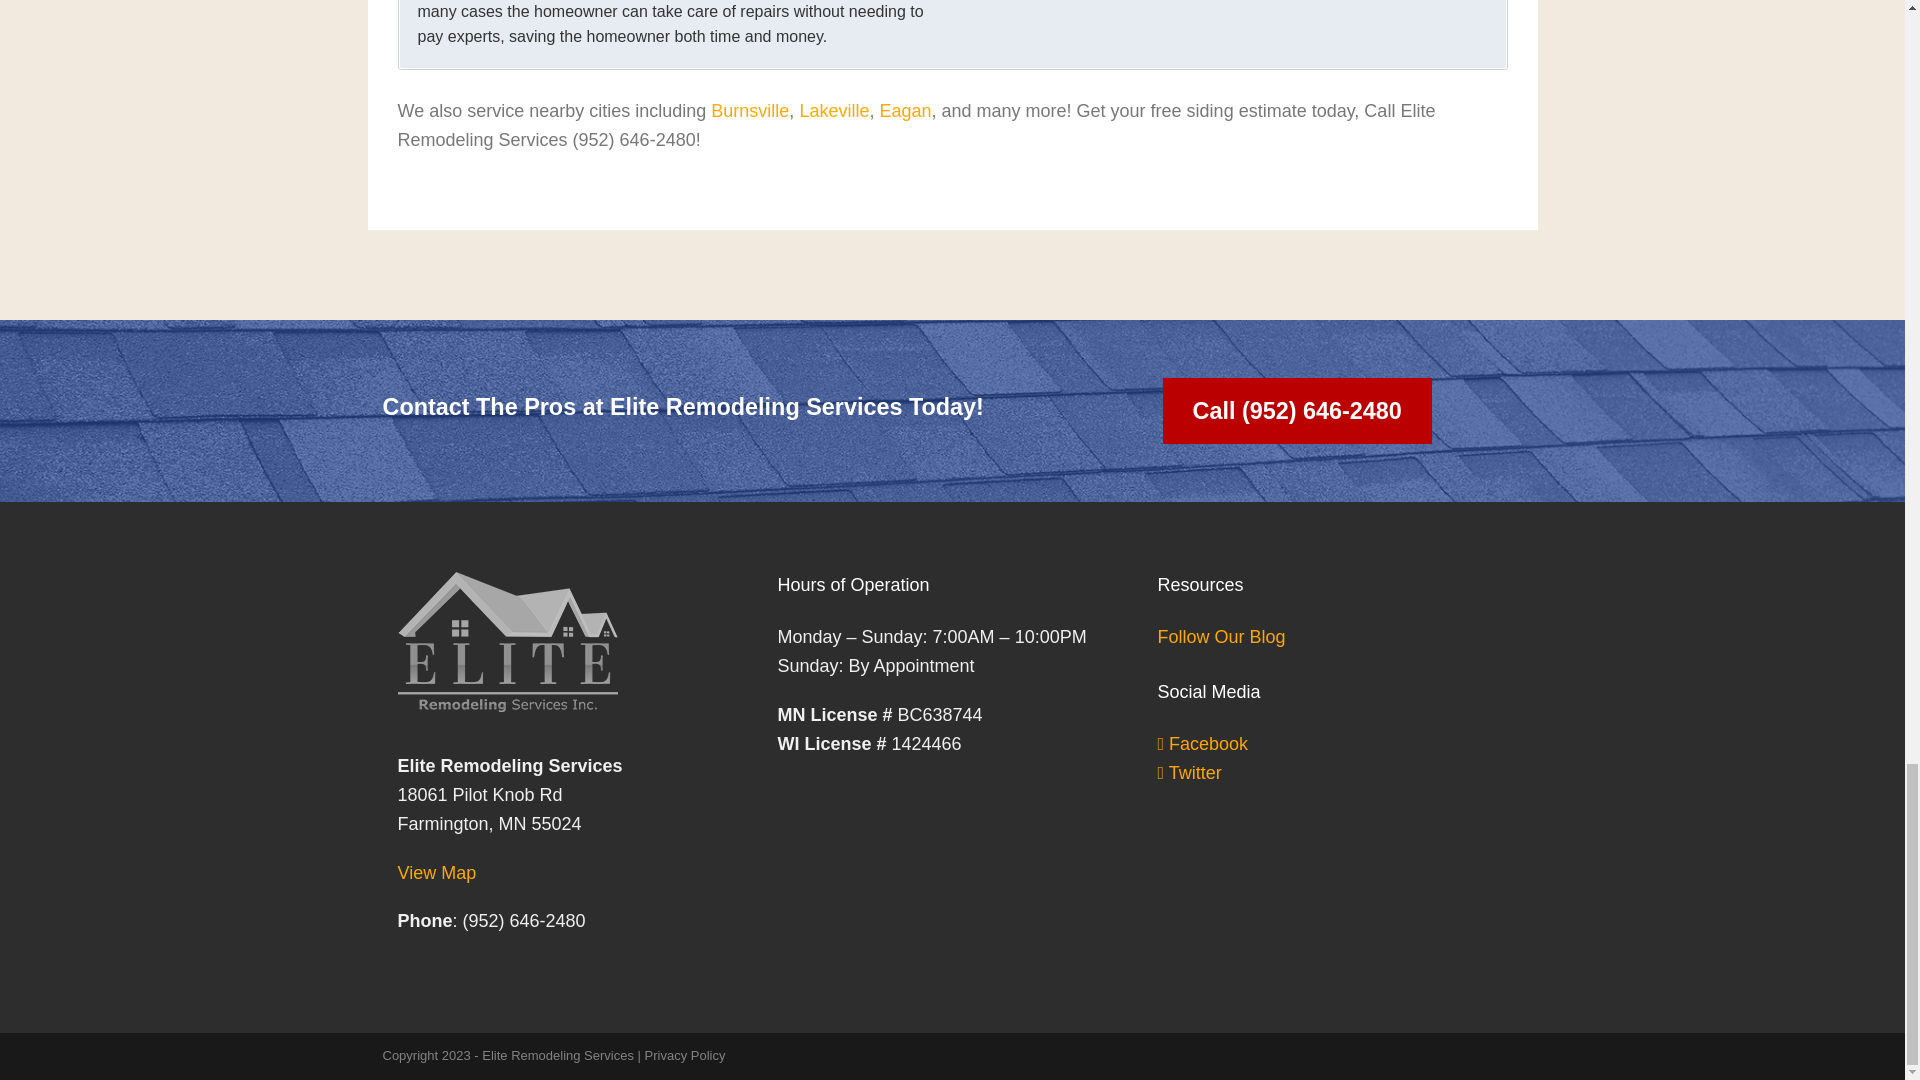  I want to click on Lakeville, so click(834, 110).